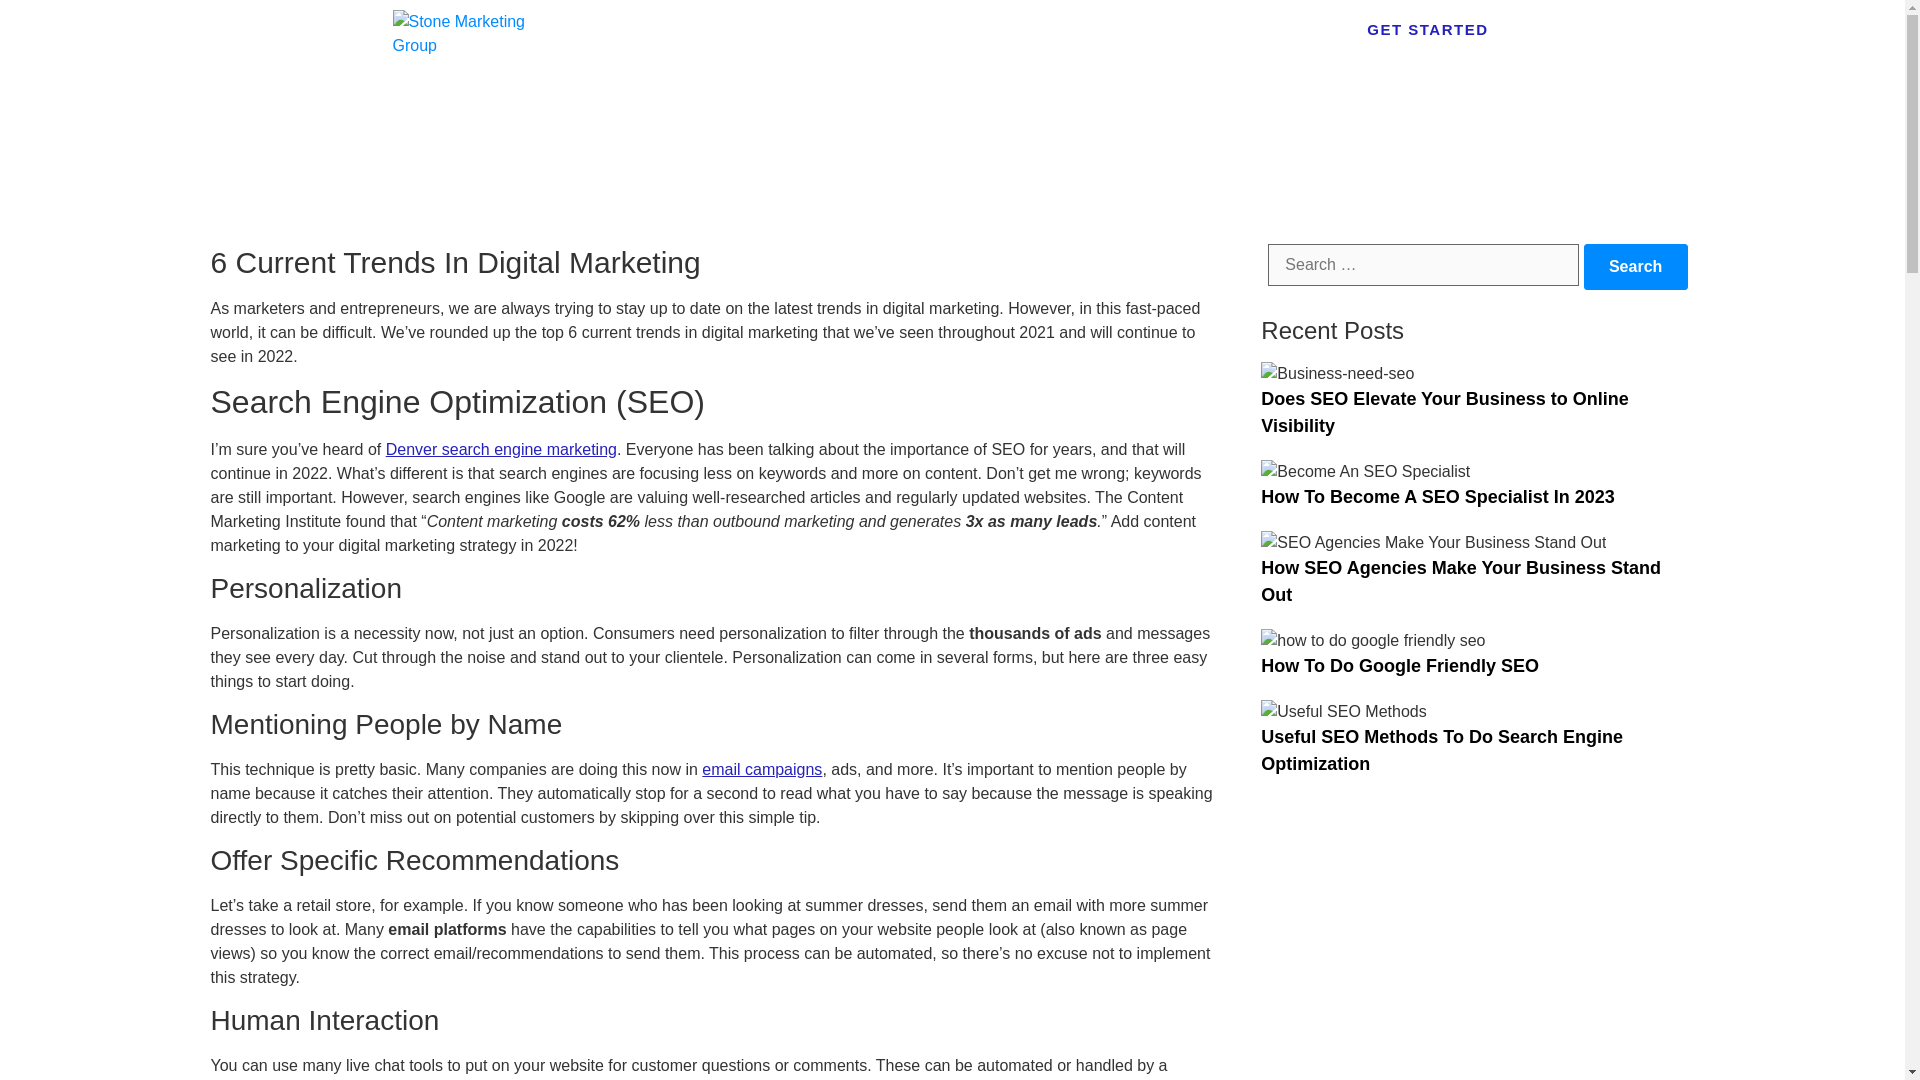  What do you see at coordinates (1266, 118) in the screenshot?
I see `Services` at bounding box center [1266, 118].